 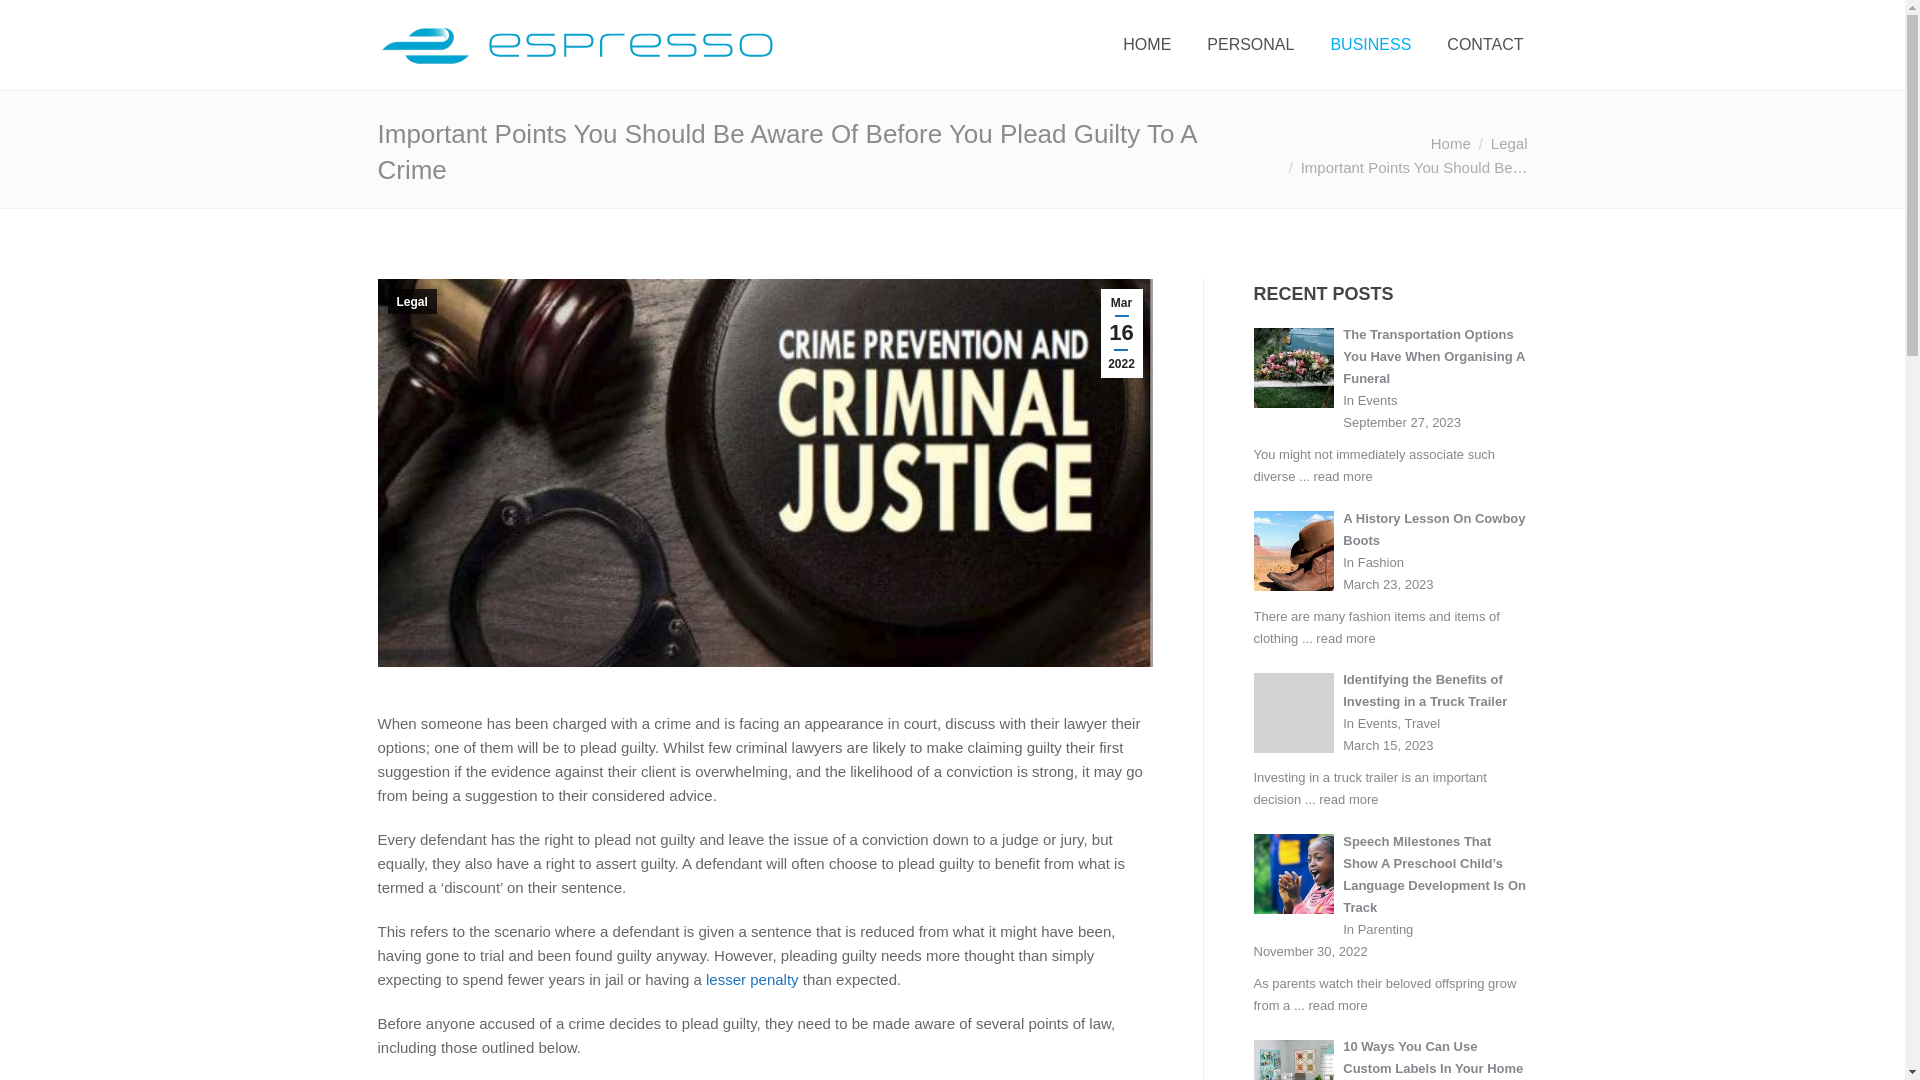 I want to click on BUSINESS, so click(x=1370, y=45).